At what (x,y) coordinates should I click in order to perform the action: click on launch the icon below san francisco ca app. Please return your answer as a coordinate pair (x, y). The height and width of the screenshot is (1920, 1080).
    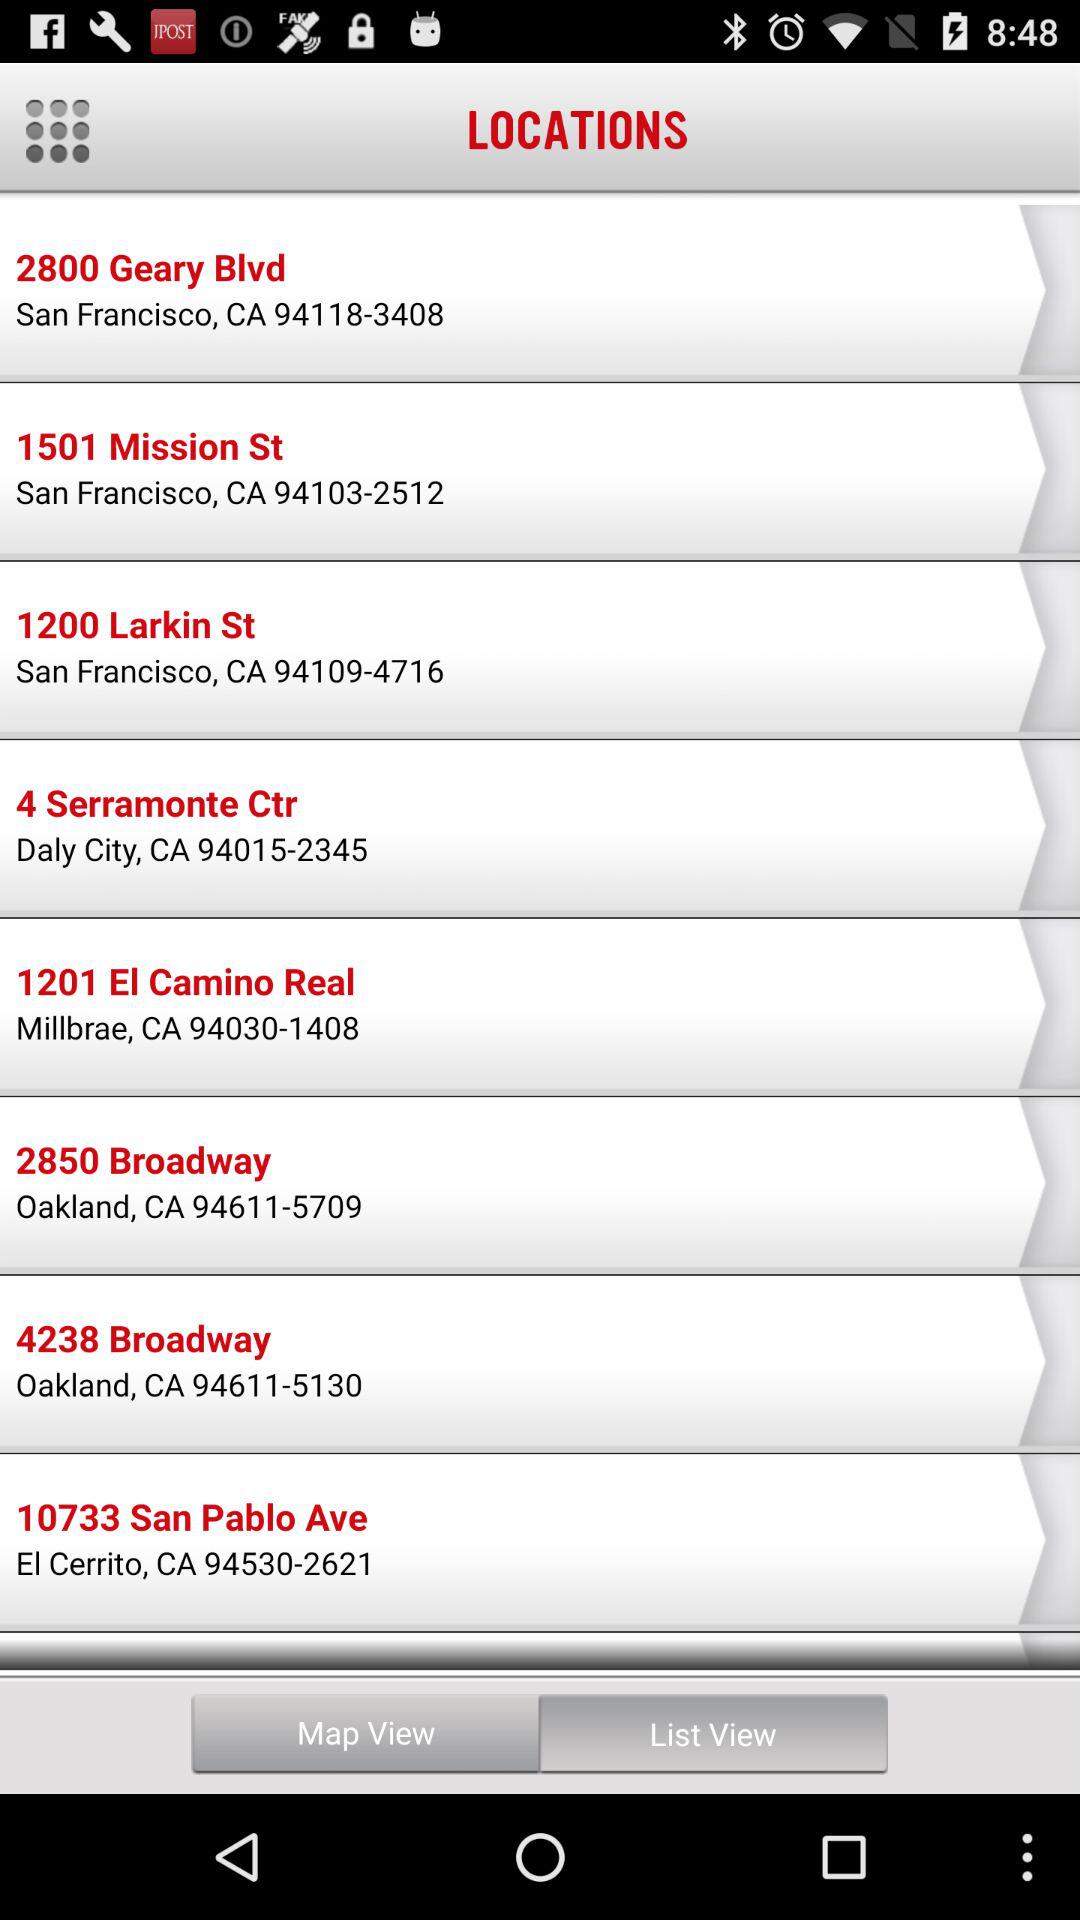
    Looking at the image, I should click on (149, 449).